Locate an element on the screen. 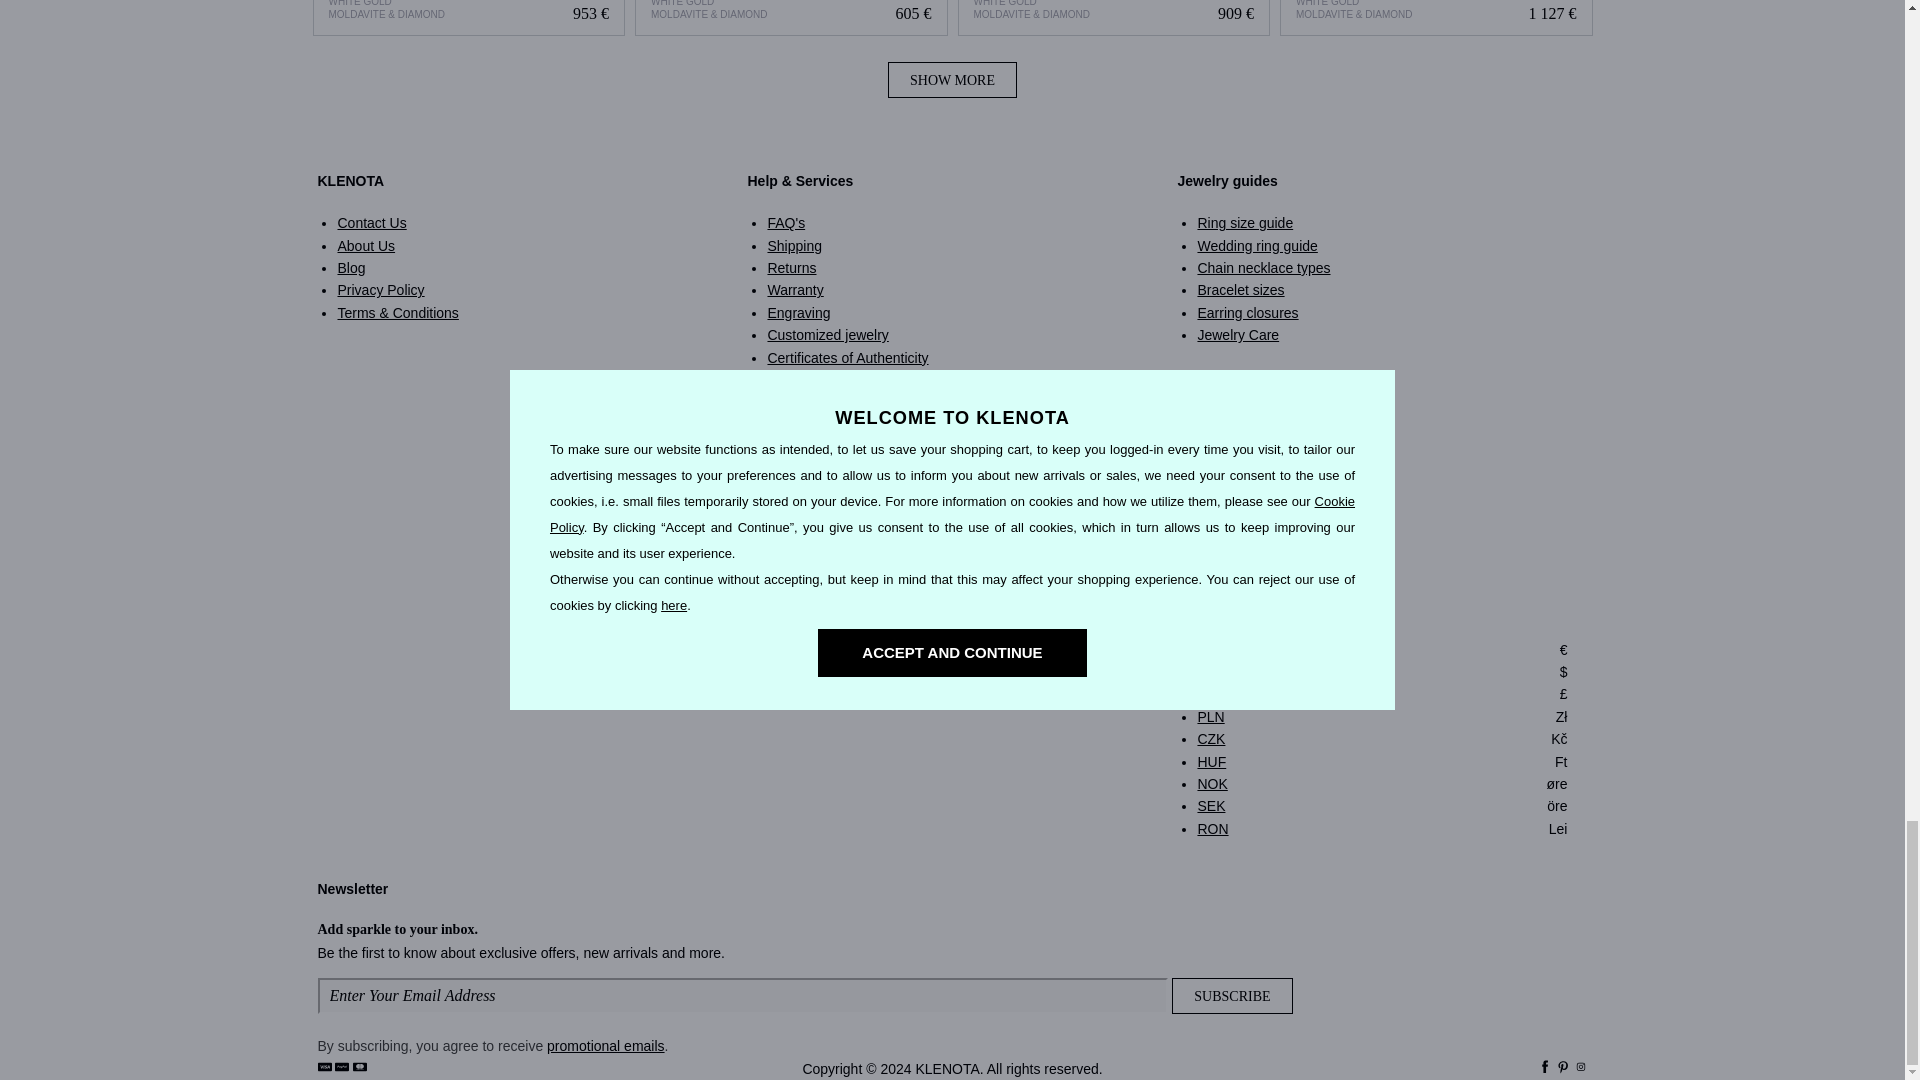  Moldavite Ring with Brilliants in White Gold is located at coordinates (470, 18).